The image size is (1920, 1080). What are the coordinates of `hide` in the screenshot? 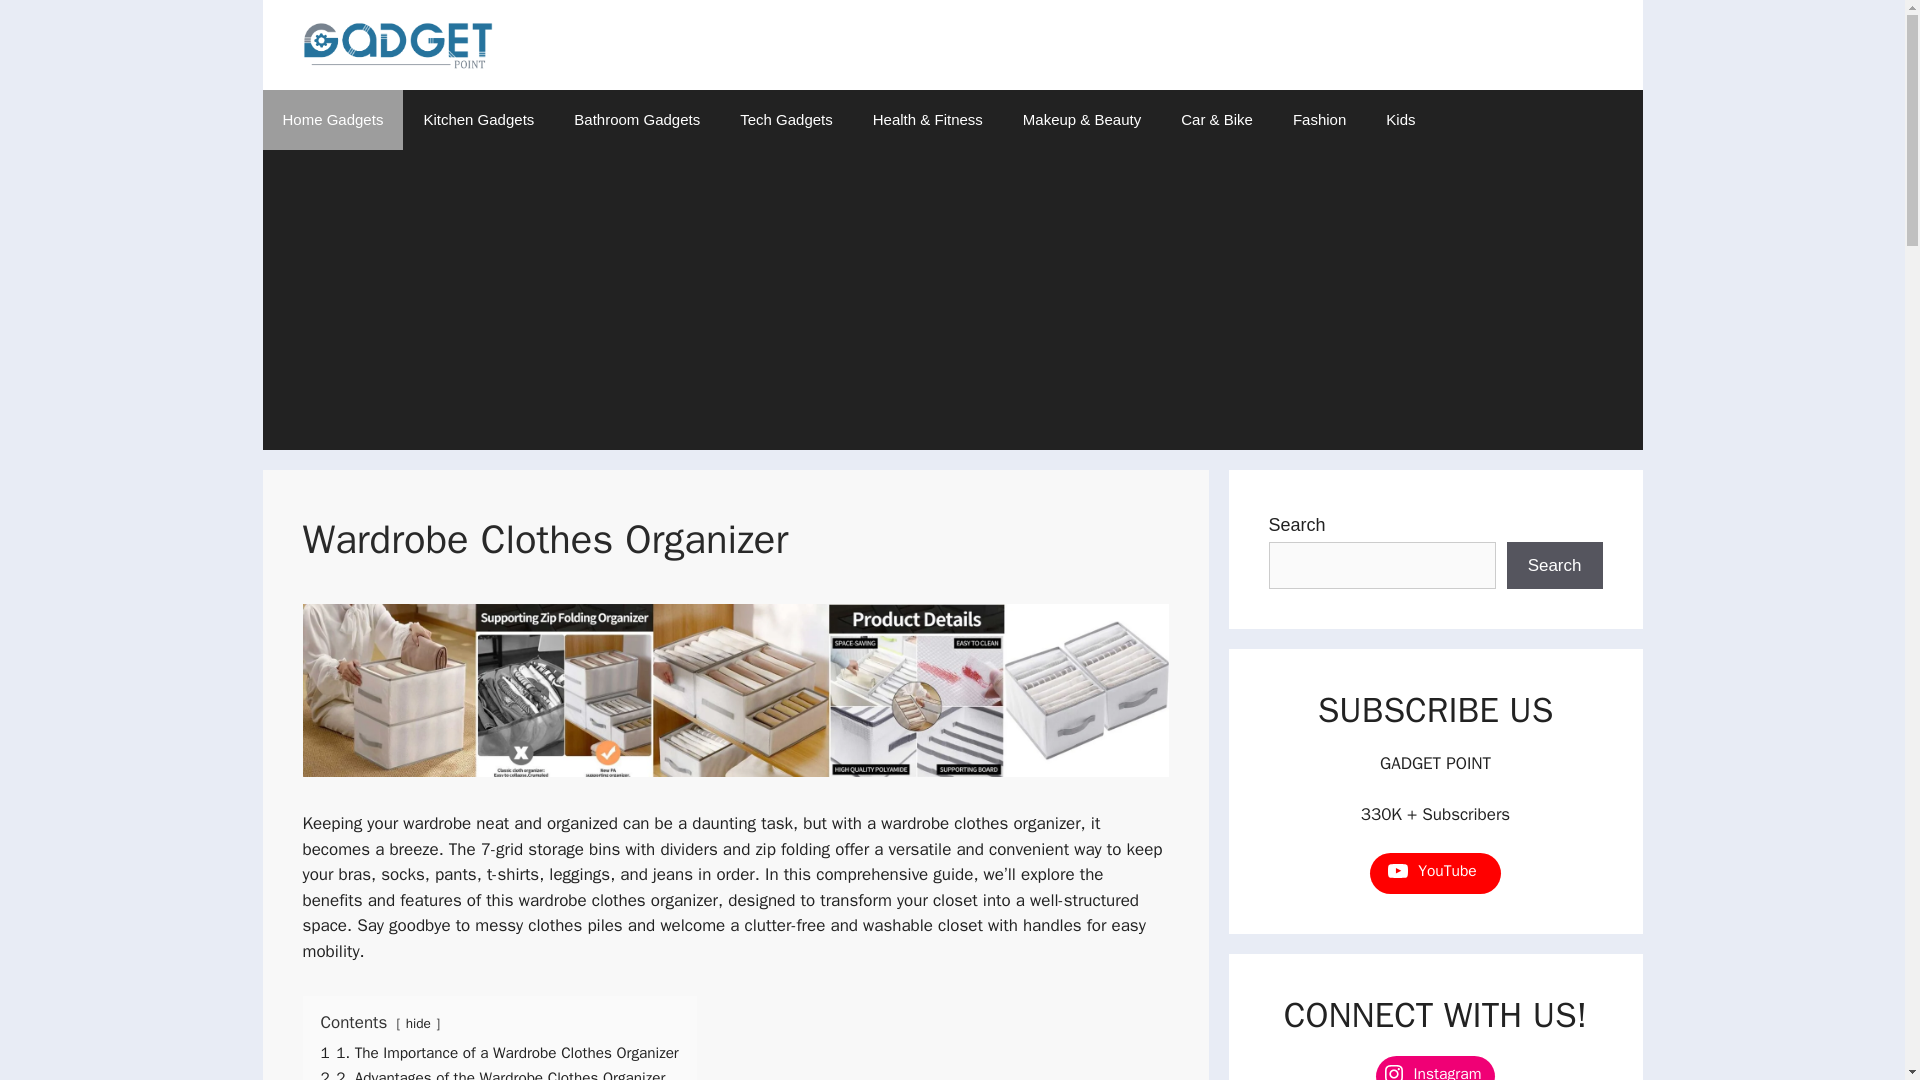 It's located at (418, 1024).